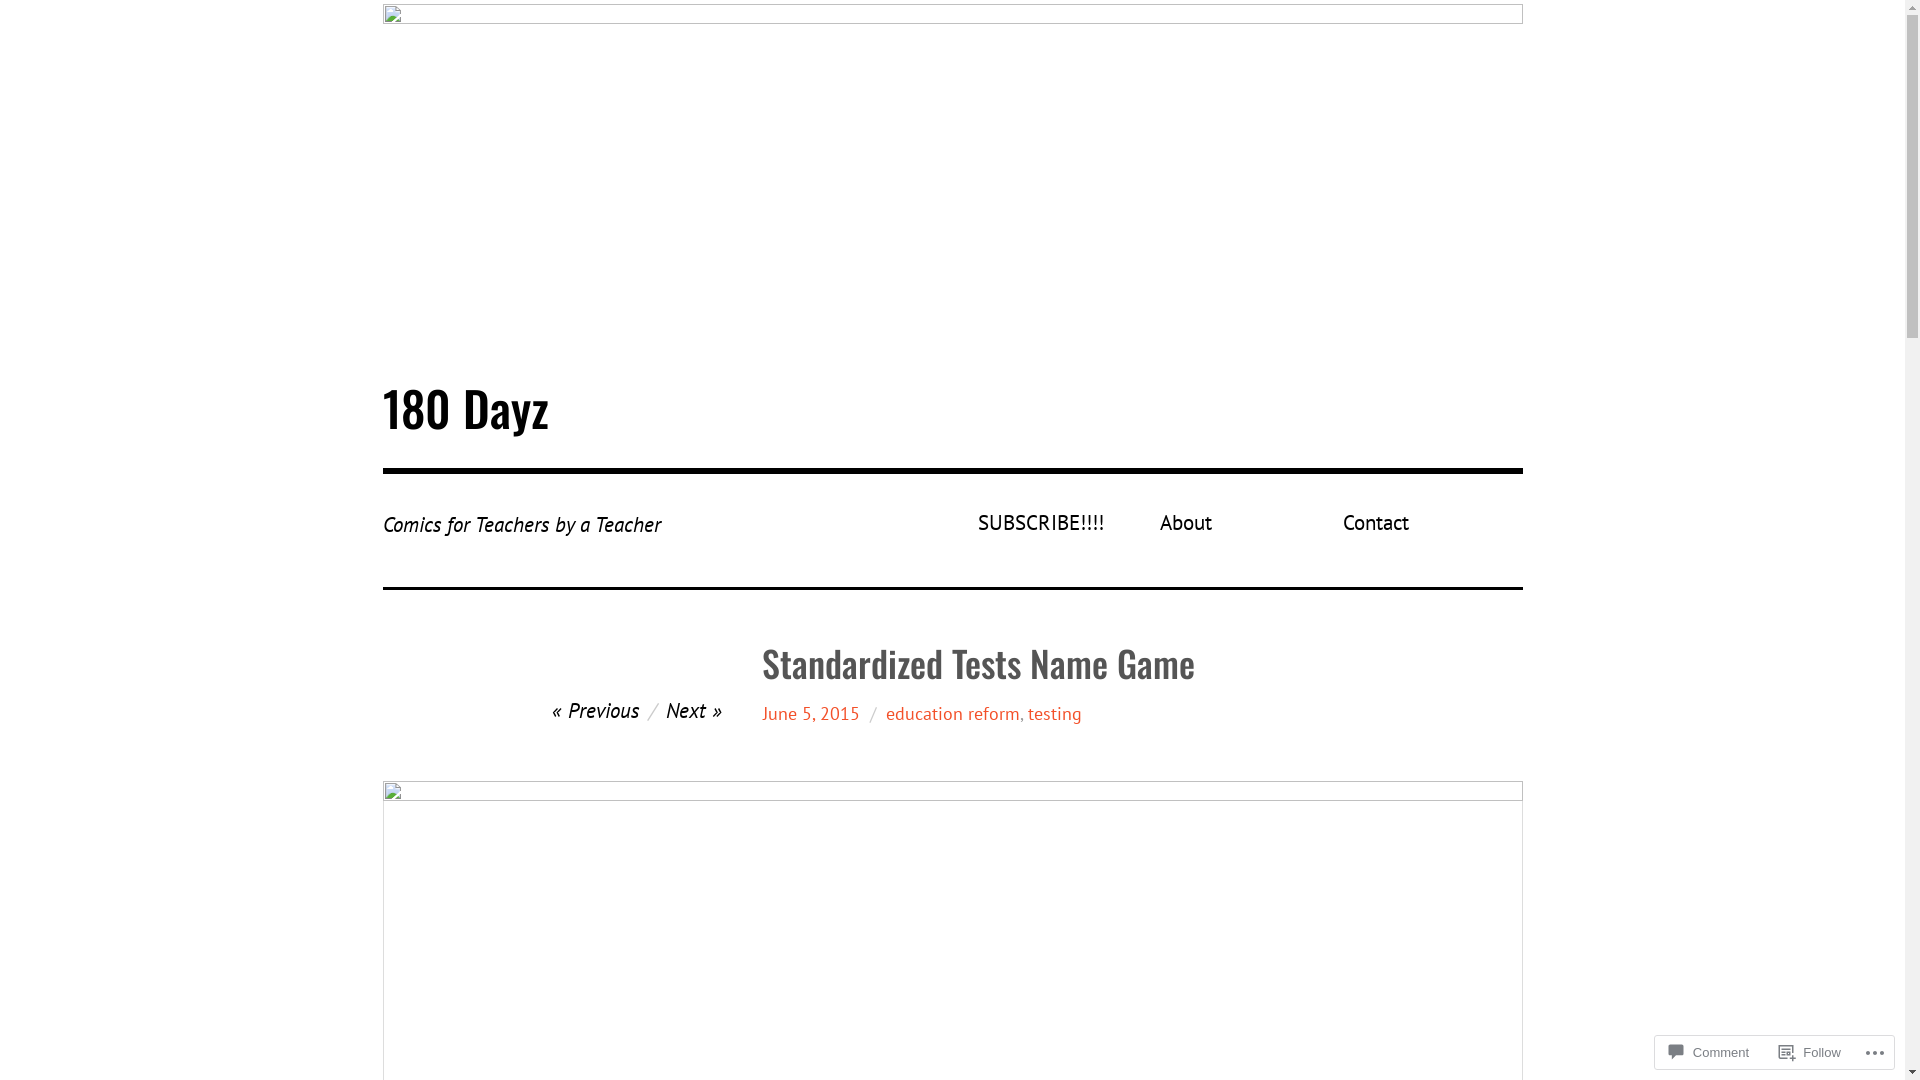 The image size is (1920, 1080). I want to click on Follow, so click(1810, 1052).